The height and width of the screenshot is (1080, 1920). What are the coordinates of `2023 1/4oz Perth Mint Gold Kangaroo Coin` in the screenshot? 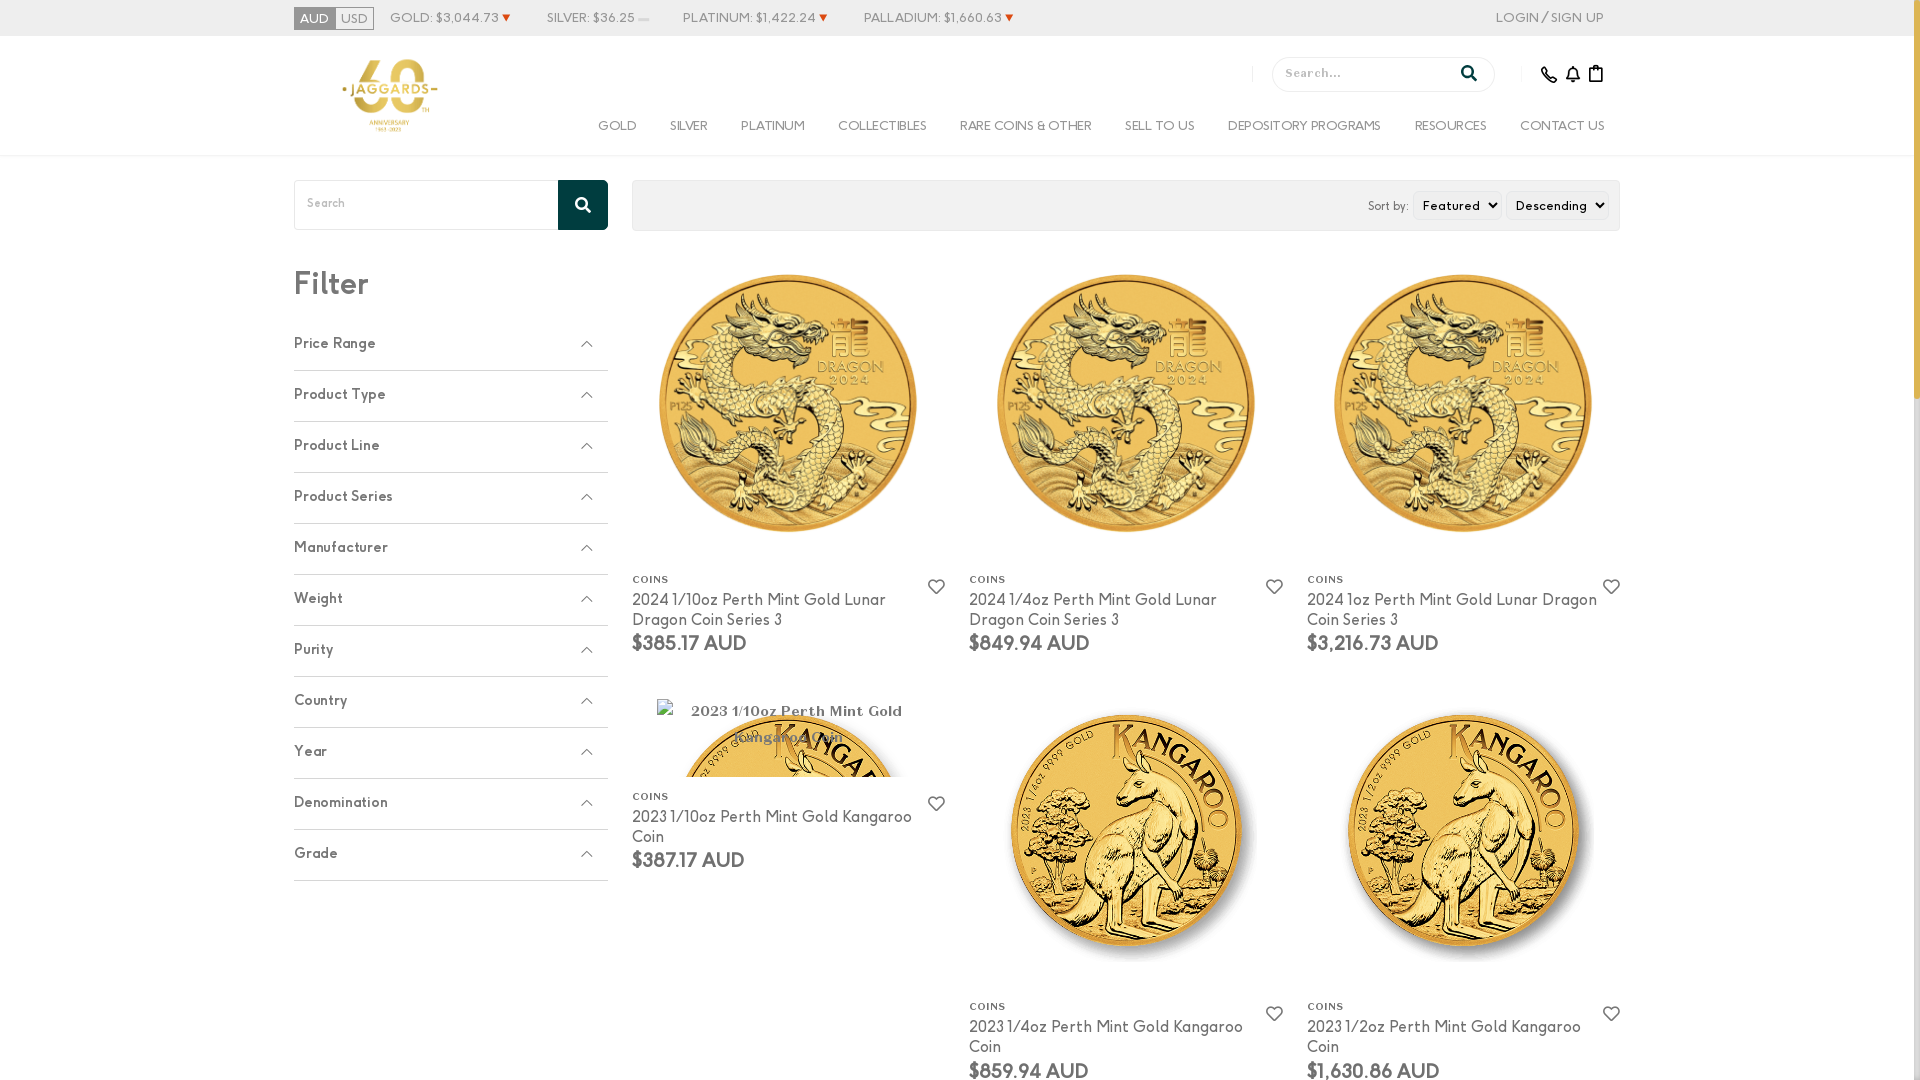 It's located at (1106, 1036).